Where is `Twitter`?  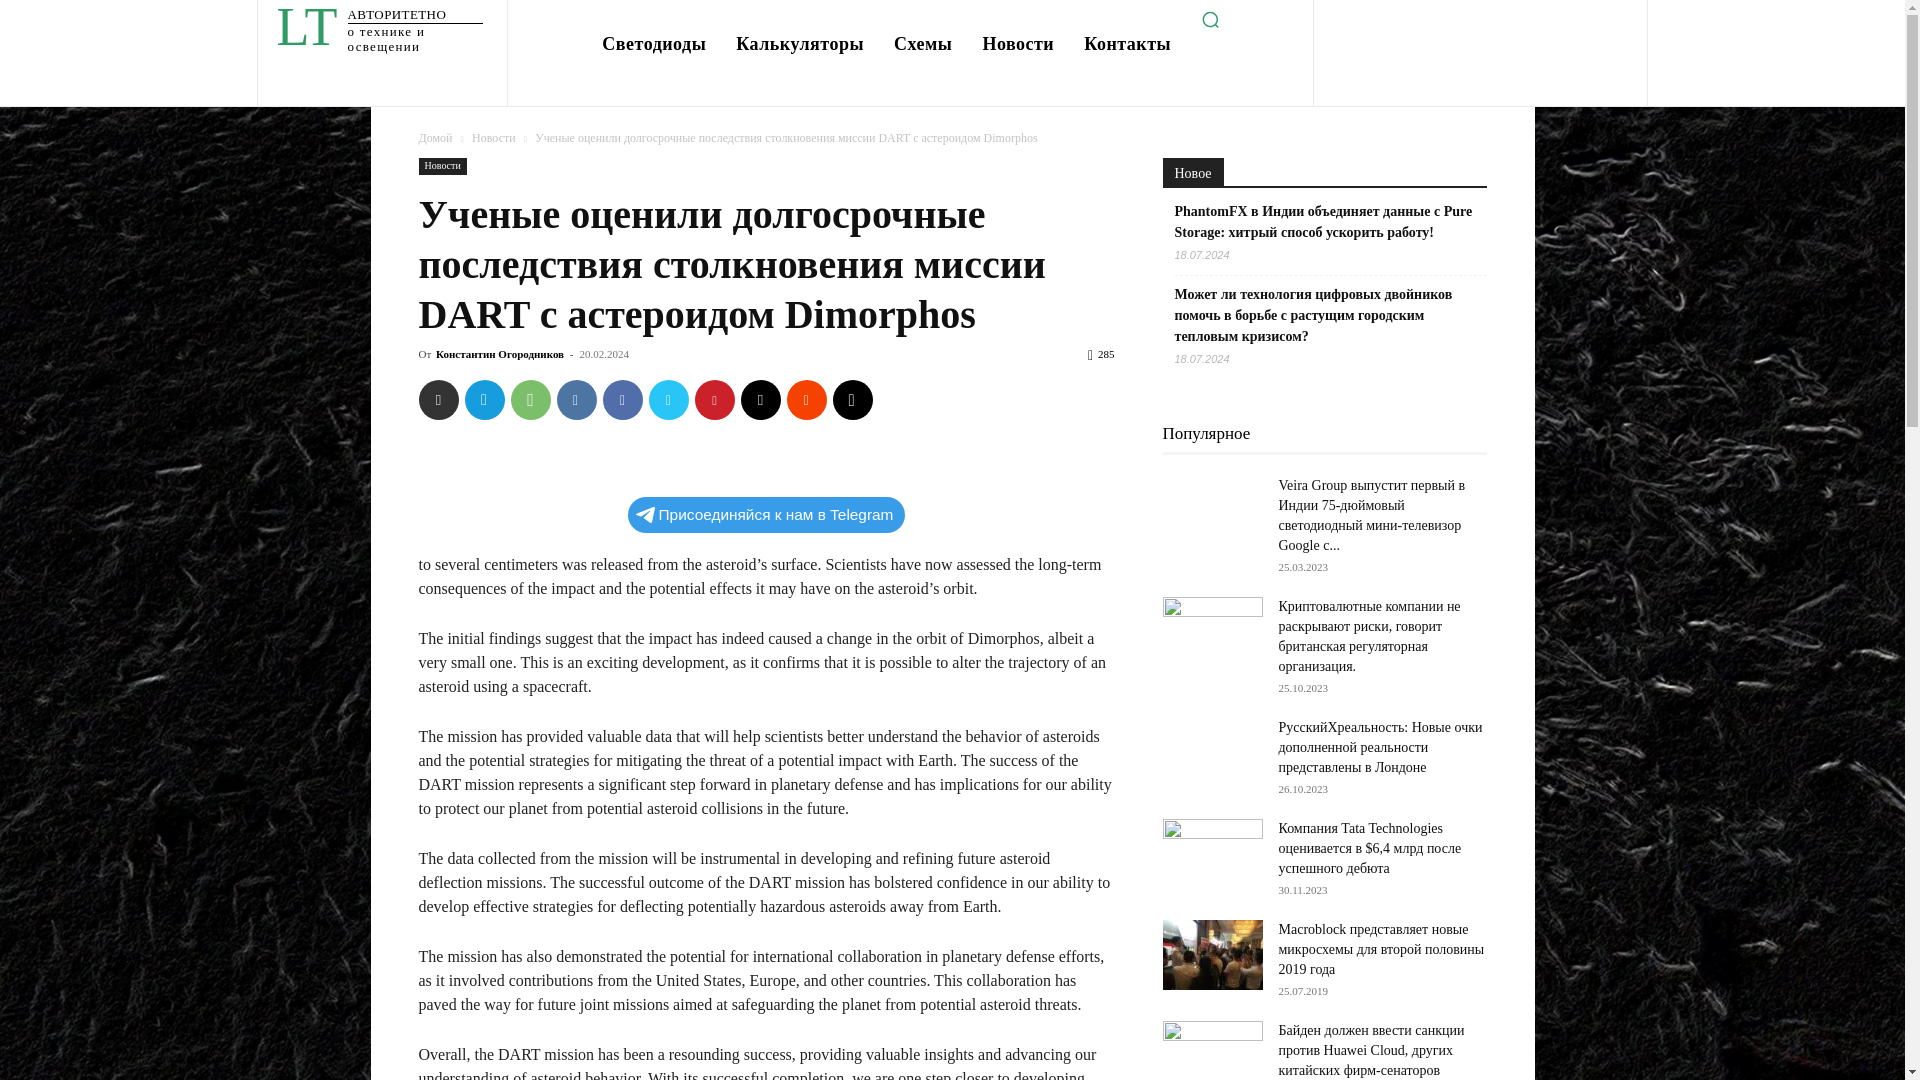
Twitter is located at coordinates (668, 400).